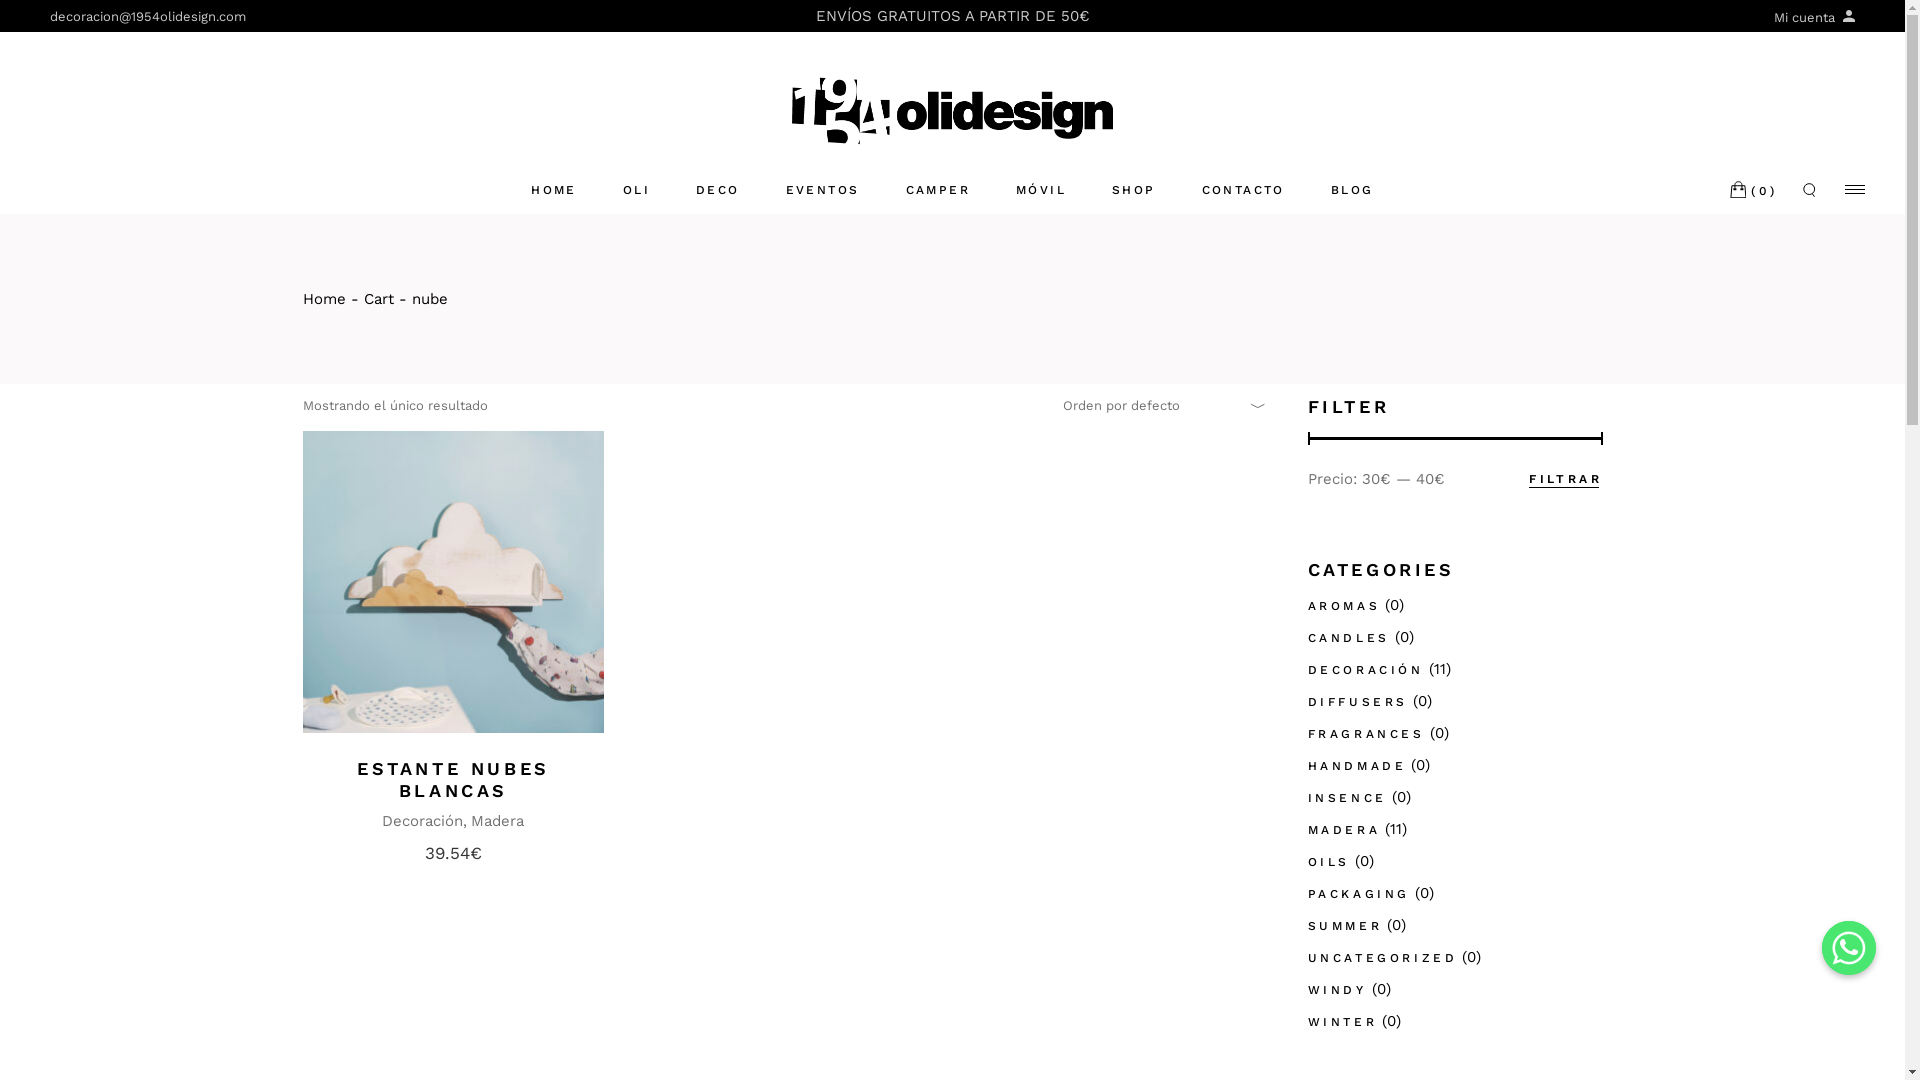 This screenshot has width=1920, height=1080. I want to click on Cart, so click(379, 299).